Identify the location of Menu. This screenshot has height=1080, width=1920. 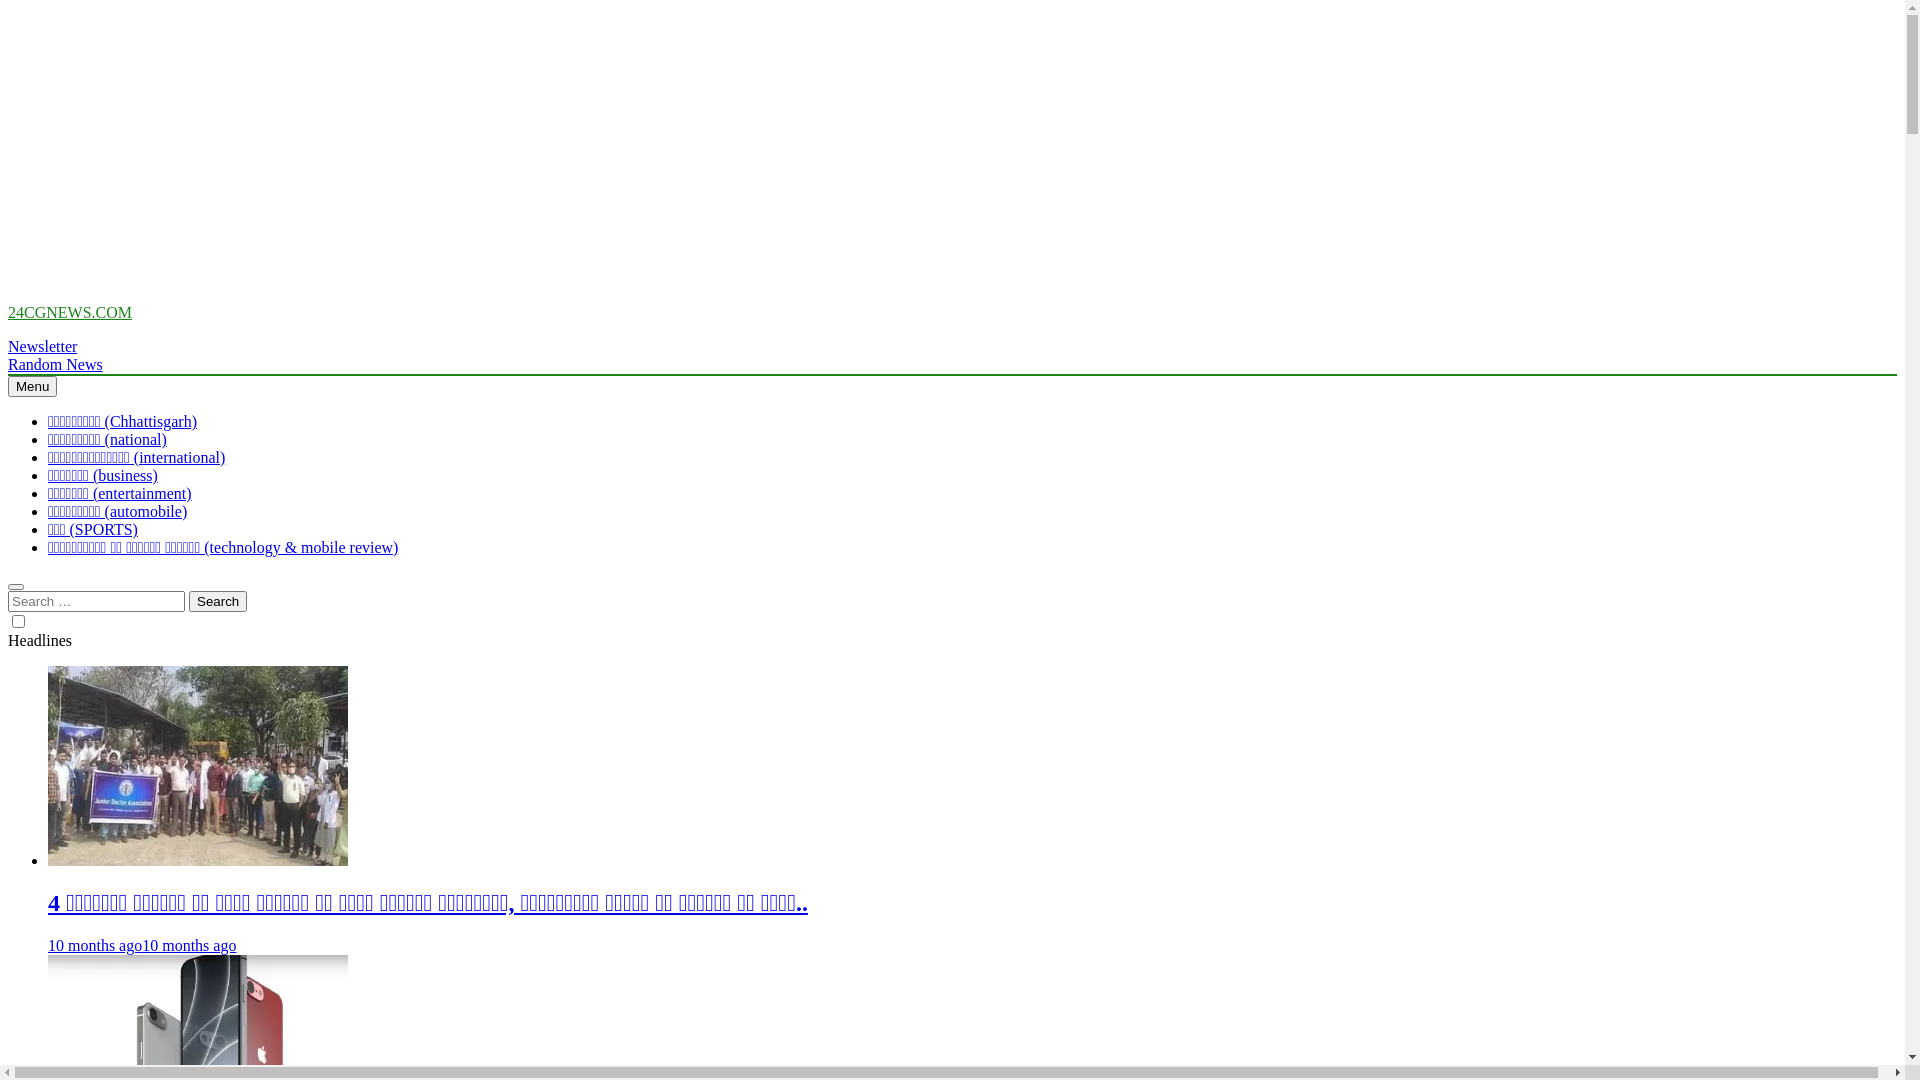
(32, 386).